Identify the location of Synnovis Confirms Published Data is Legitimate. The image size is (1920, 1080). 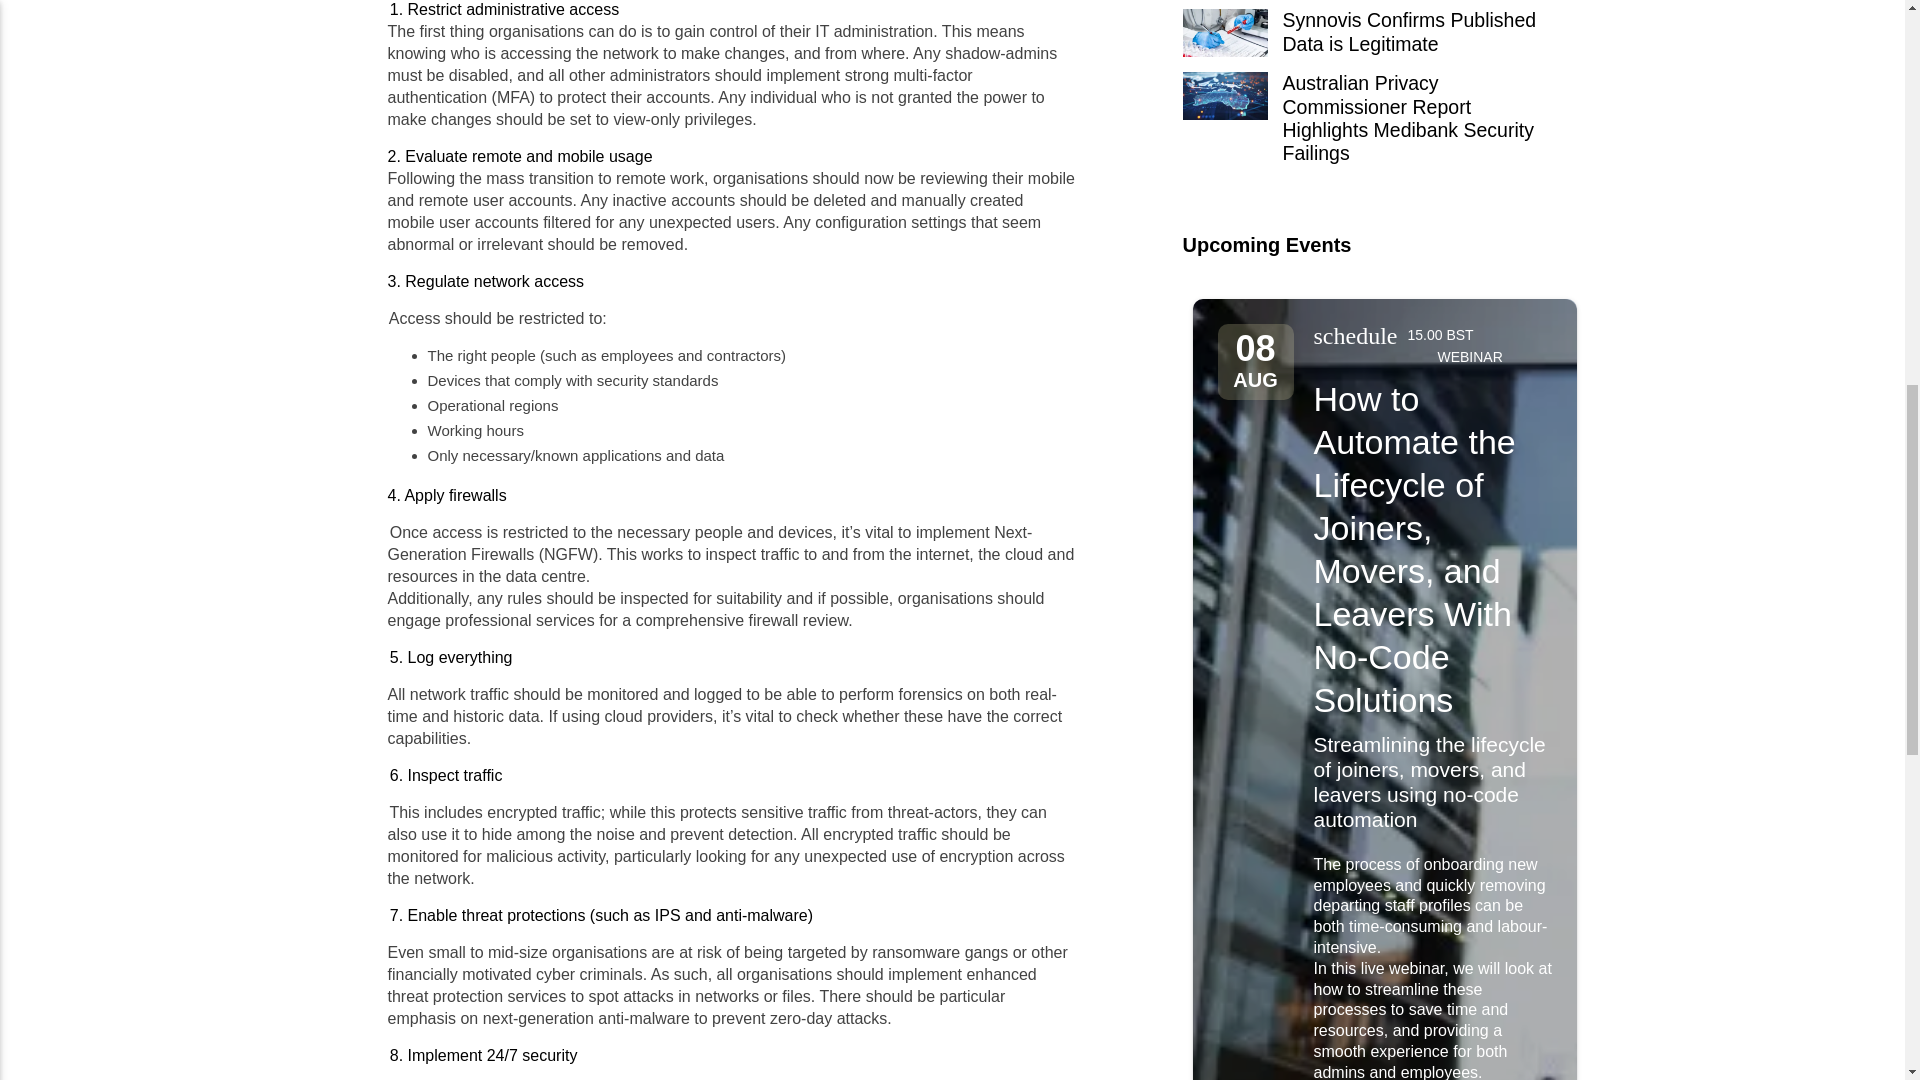
(1360, 40).